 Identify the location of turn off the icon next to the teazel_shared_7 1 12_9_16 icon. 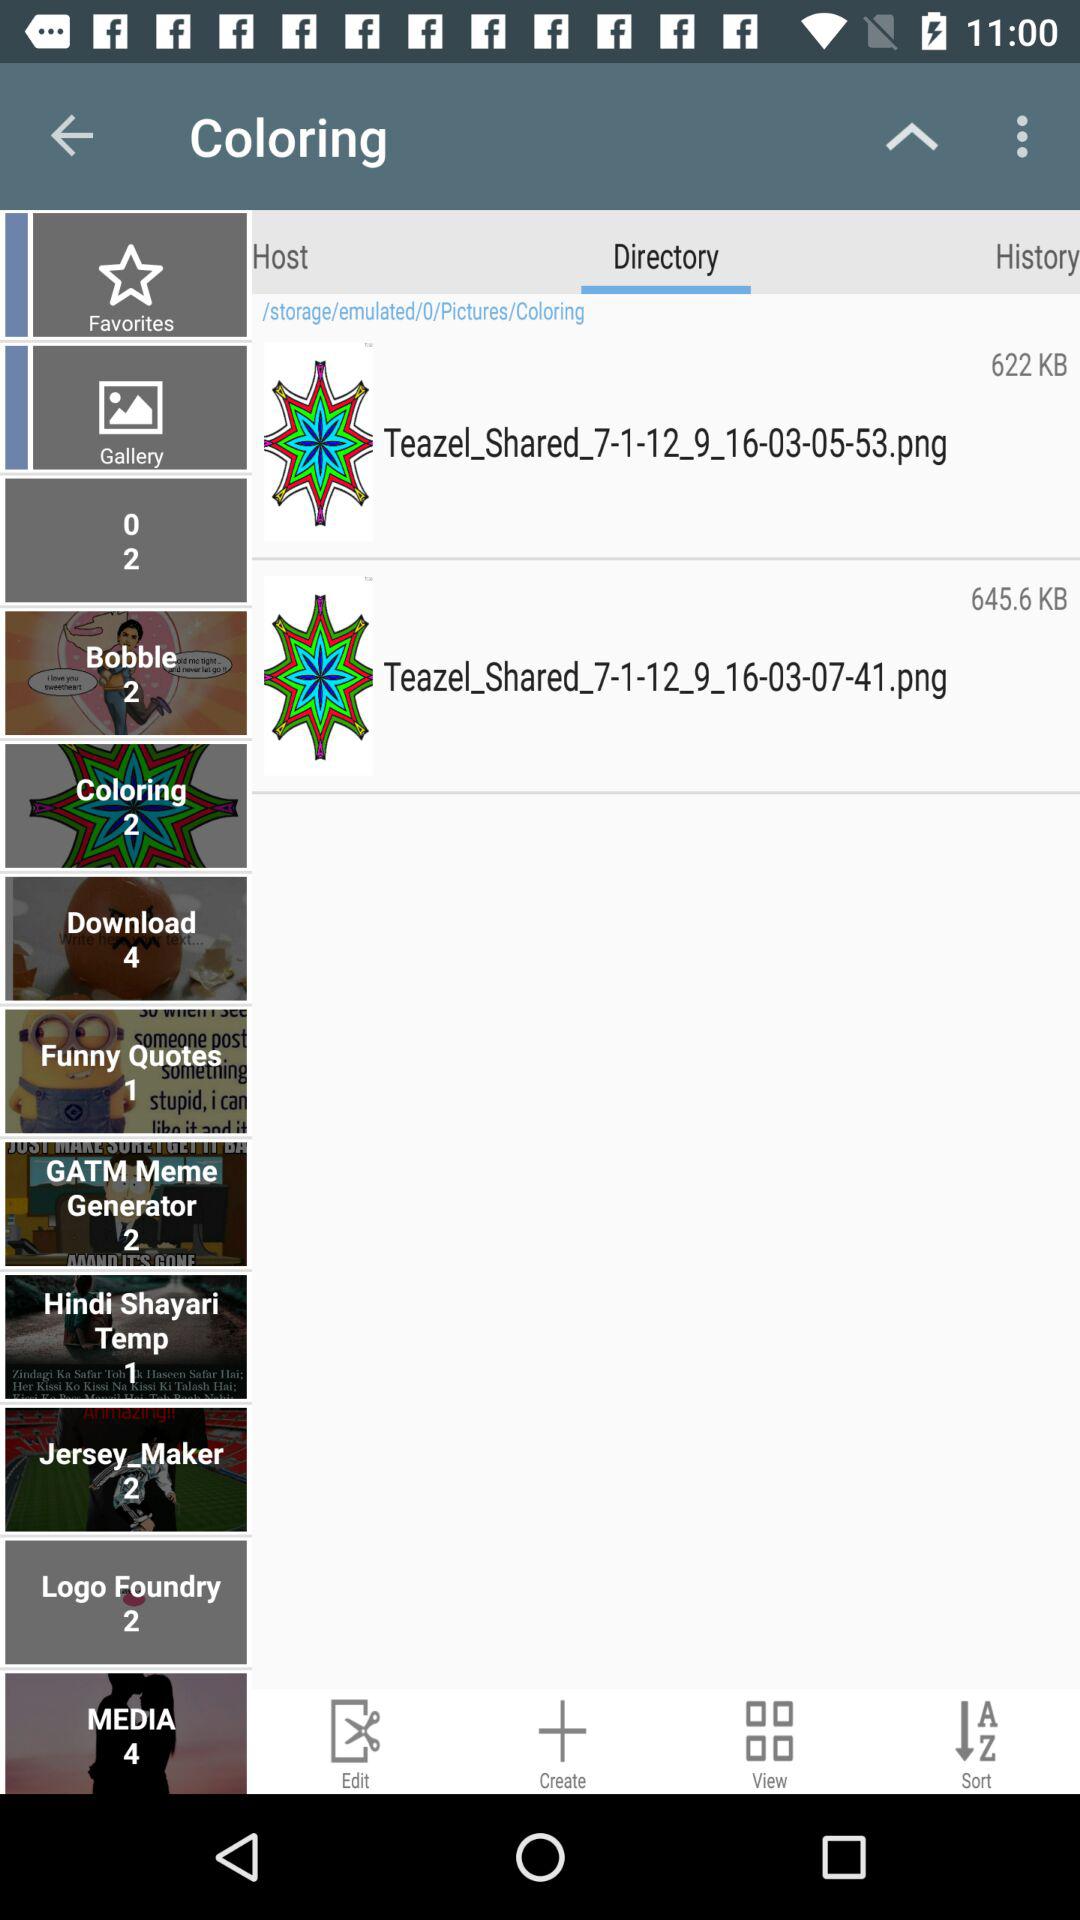
(1028, 441).